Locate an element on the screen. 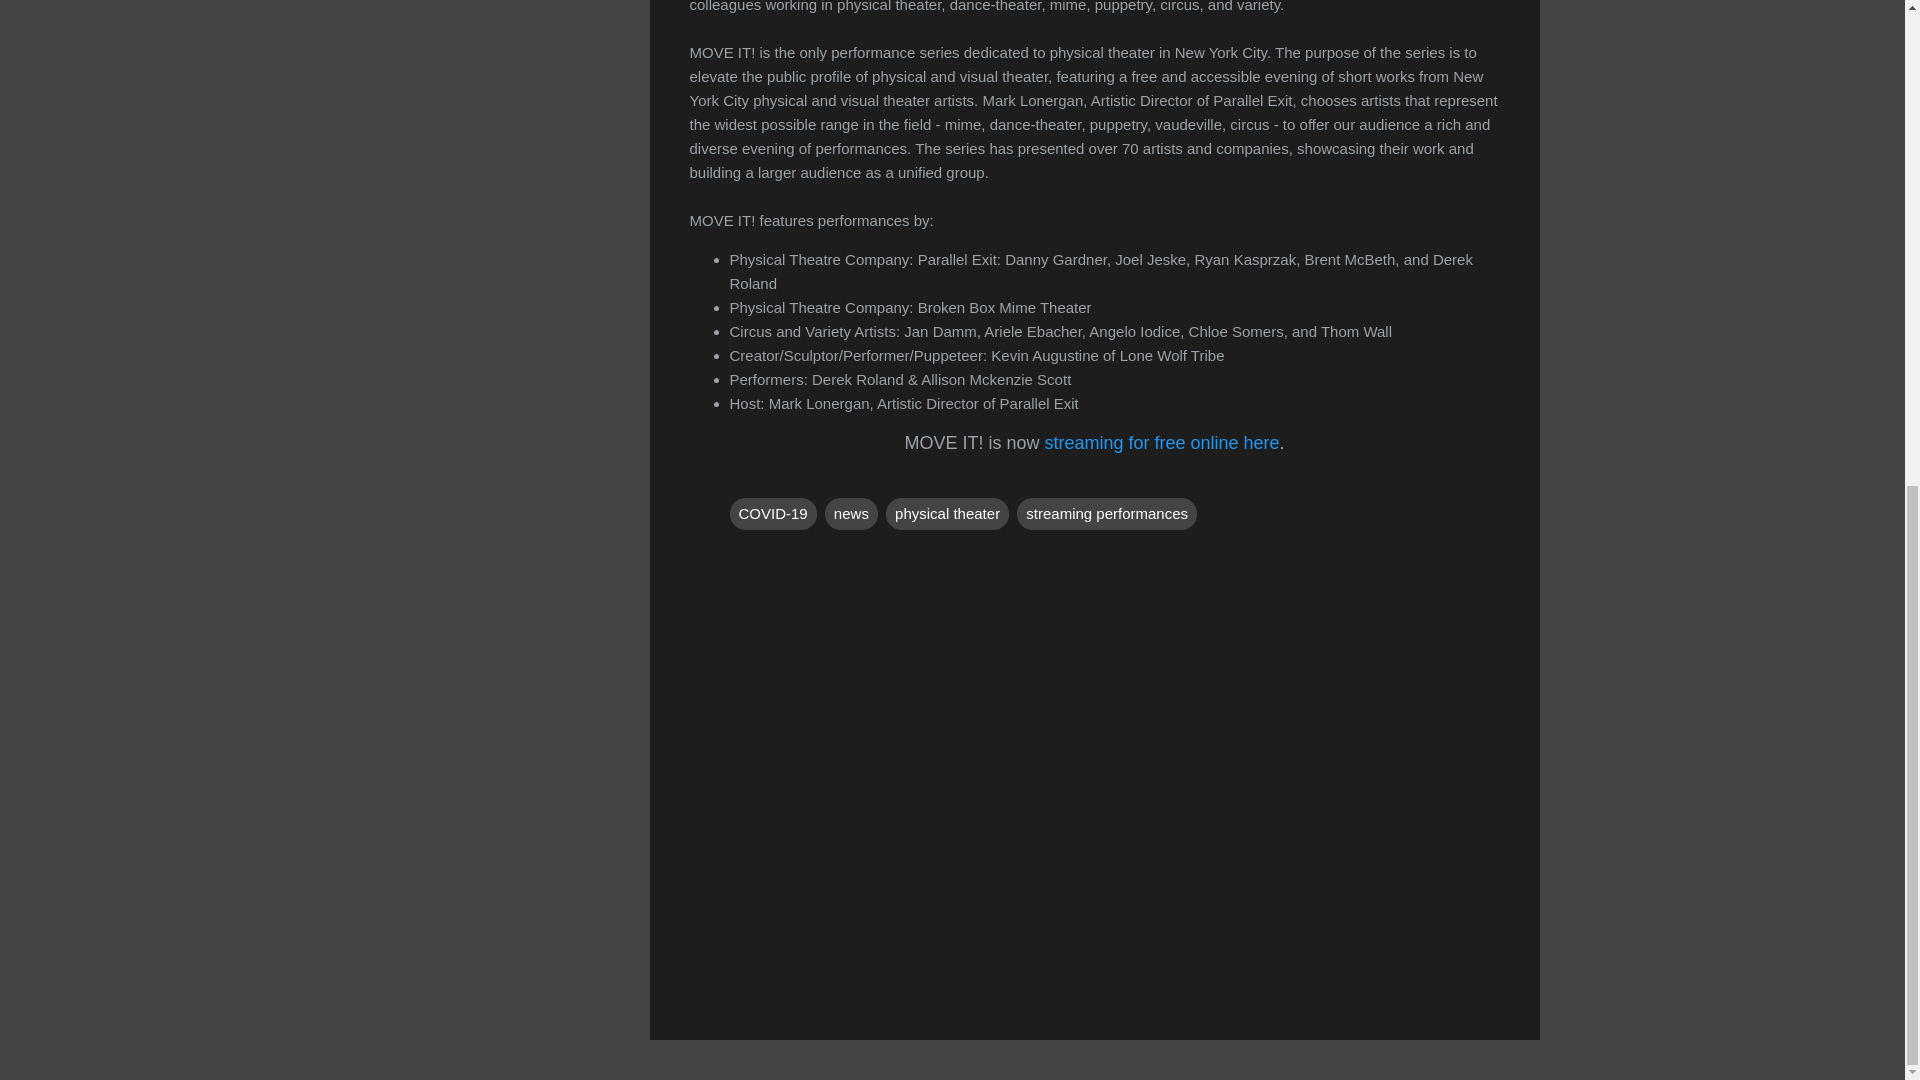  streaming performances is located at coordinates (1106, 514).